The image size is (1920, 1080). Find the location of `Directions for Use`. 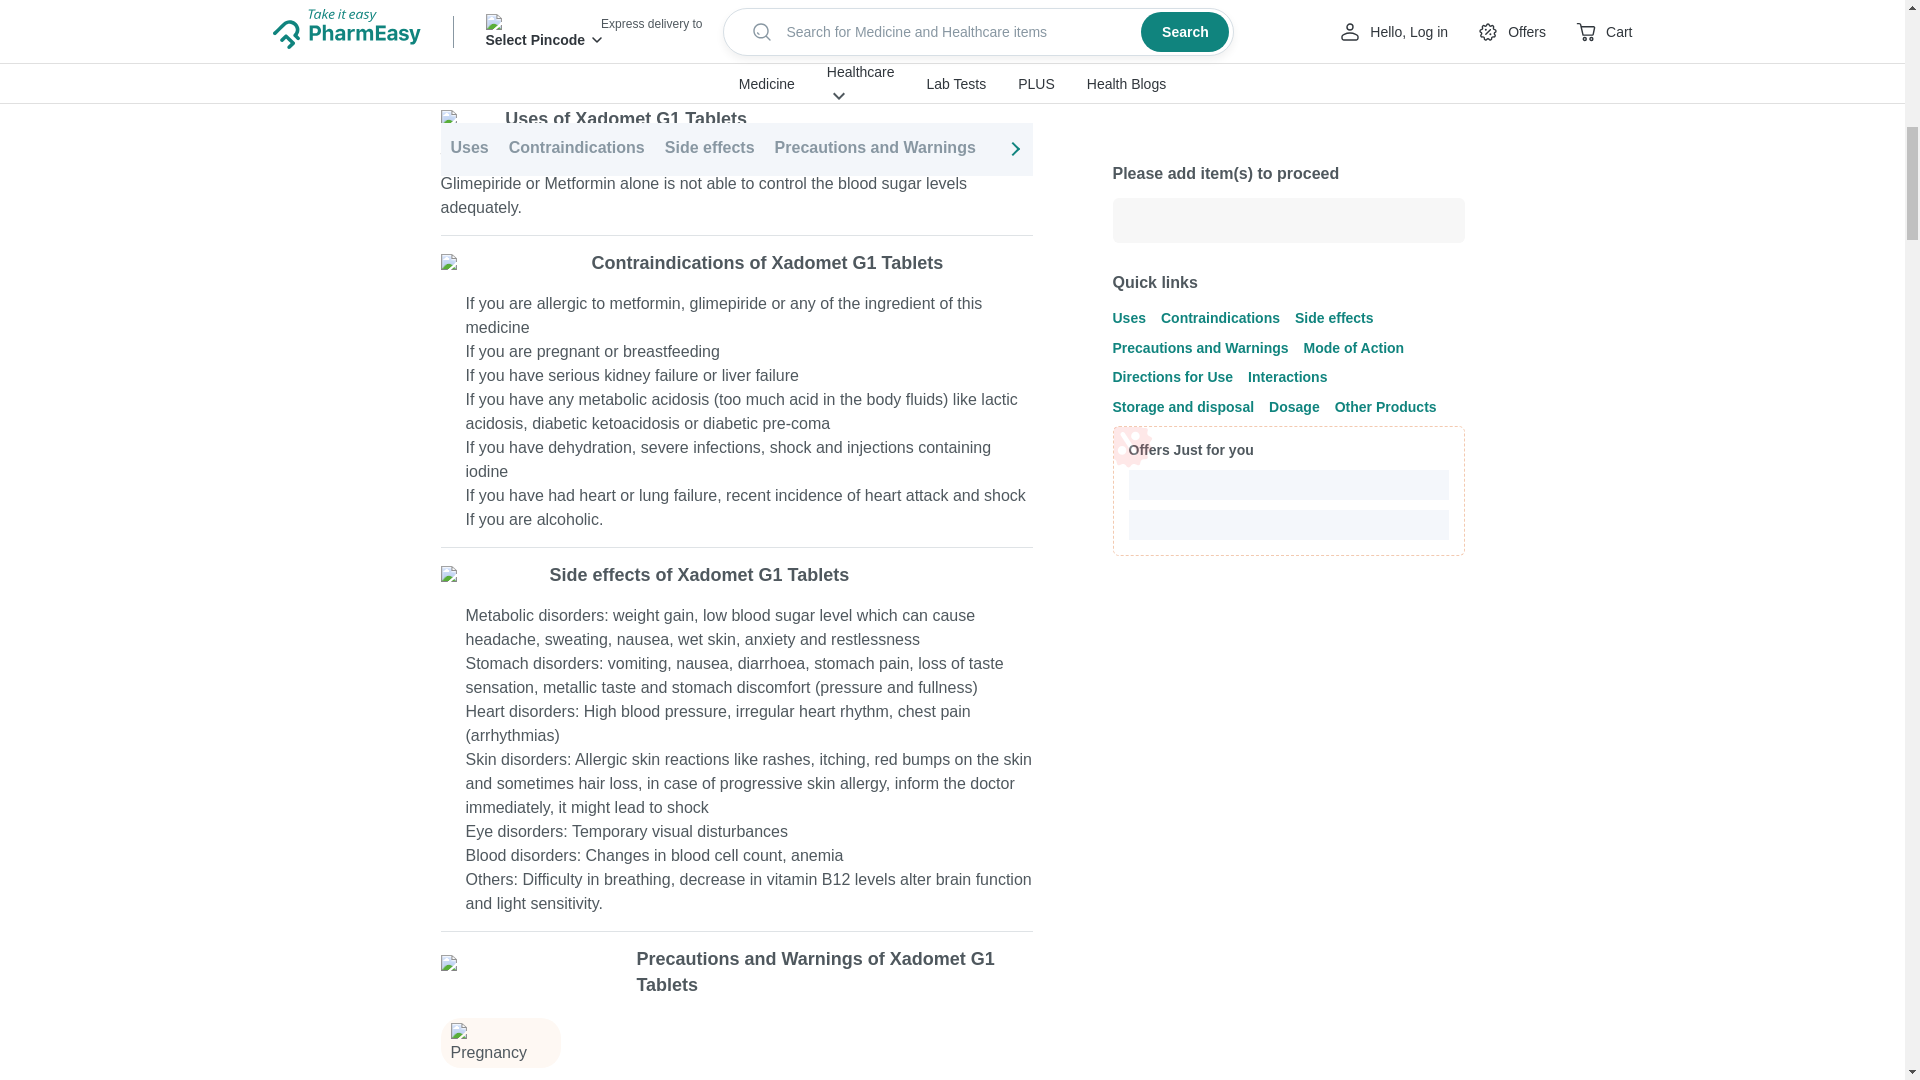

Directions for Use is located at coordinates (1200, 40).